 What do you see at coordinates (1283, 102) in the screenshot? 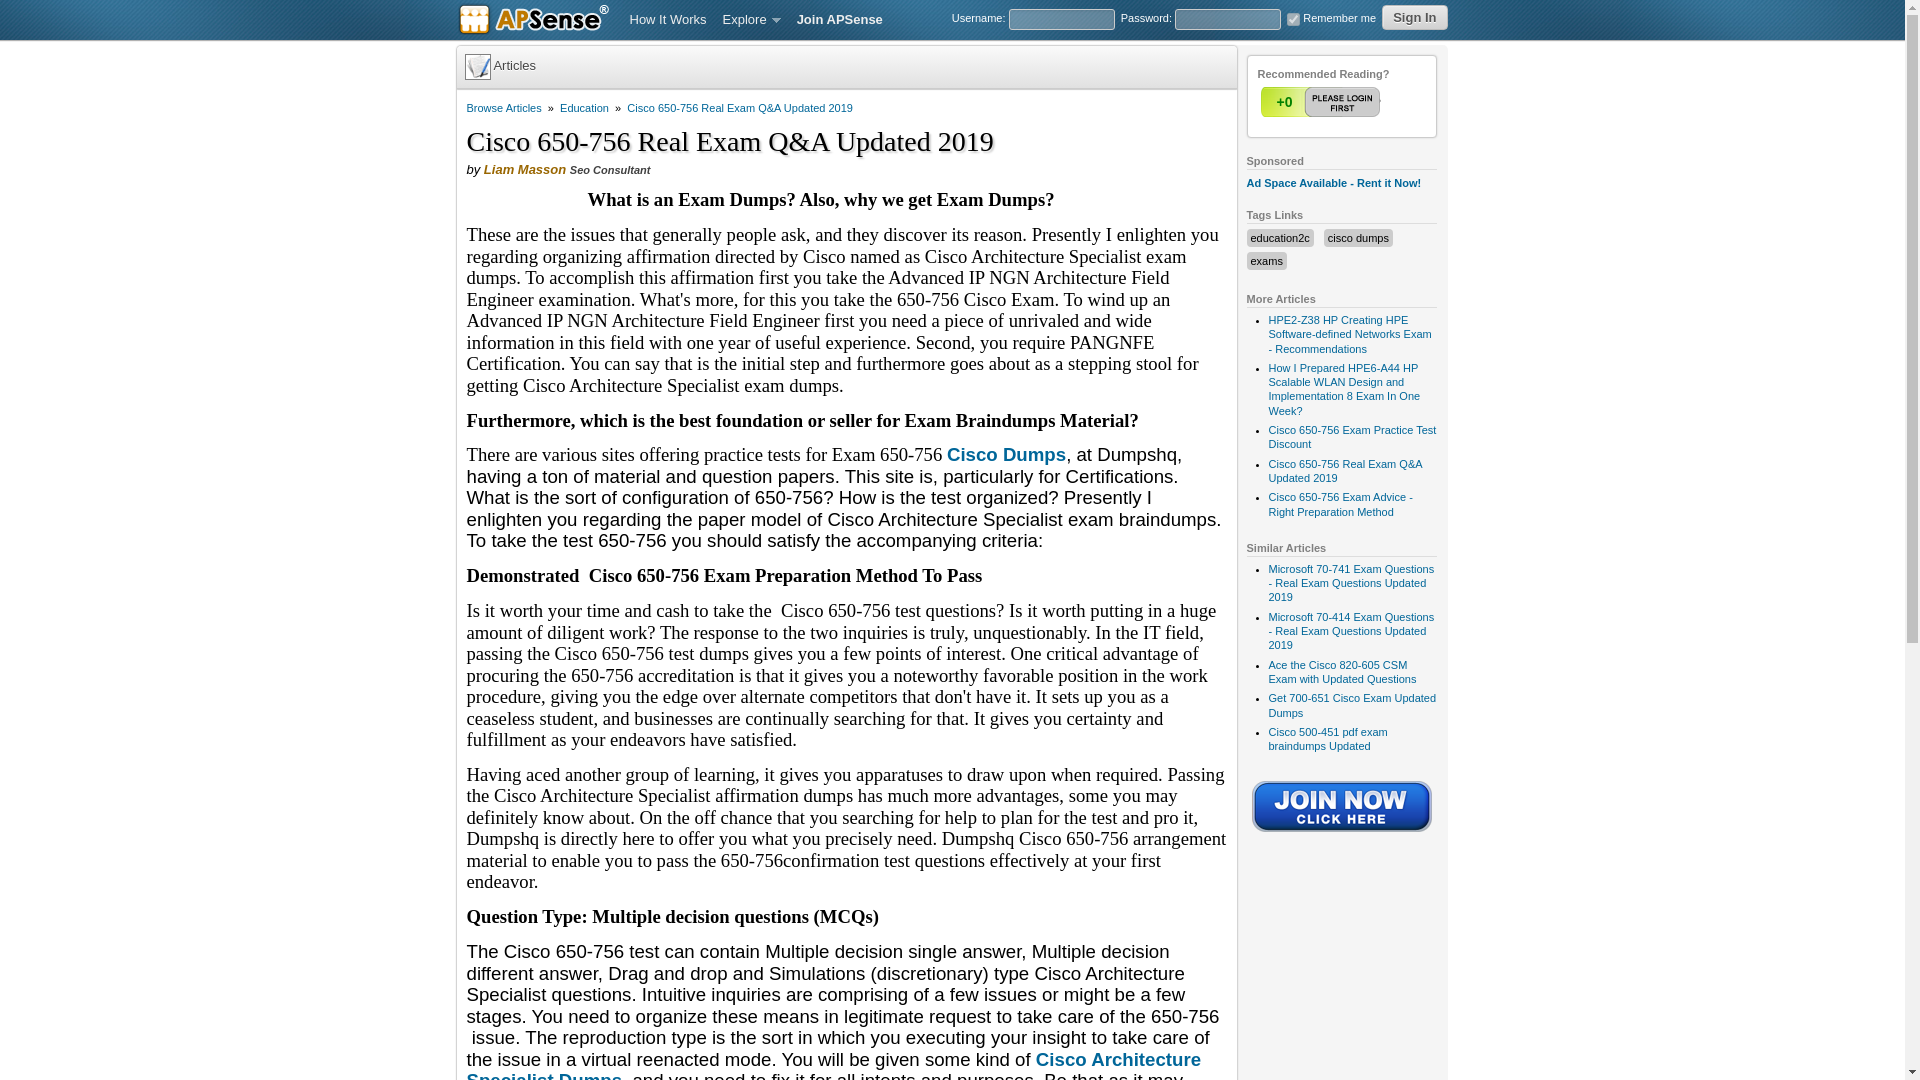
I see `Votes Up` at bounding box center [1283, 102].